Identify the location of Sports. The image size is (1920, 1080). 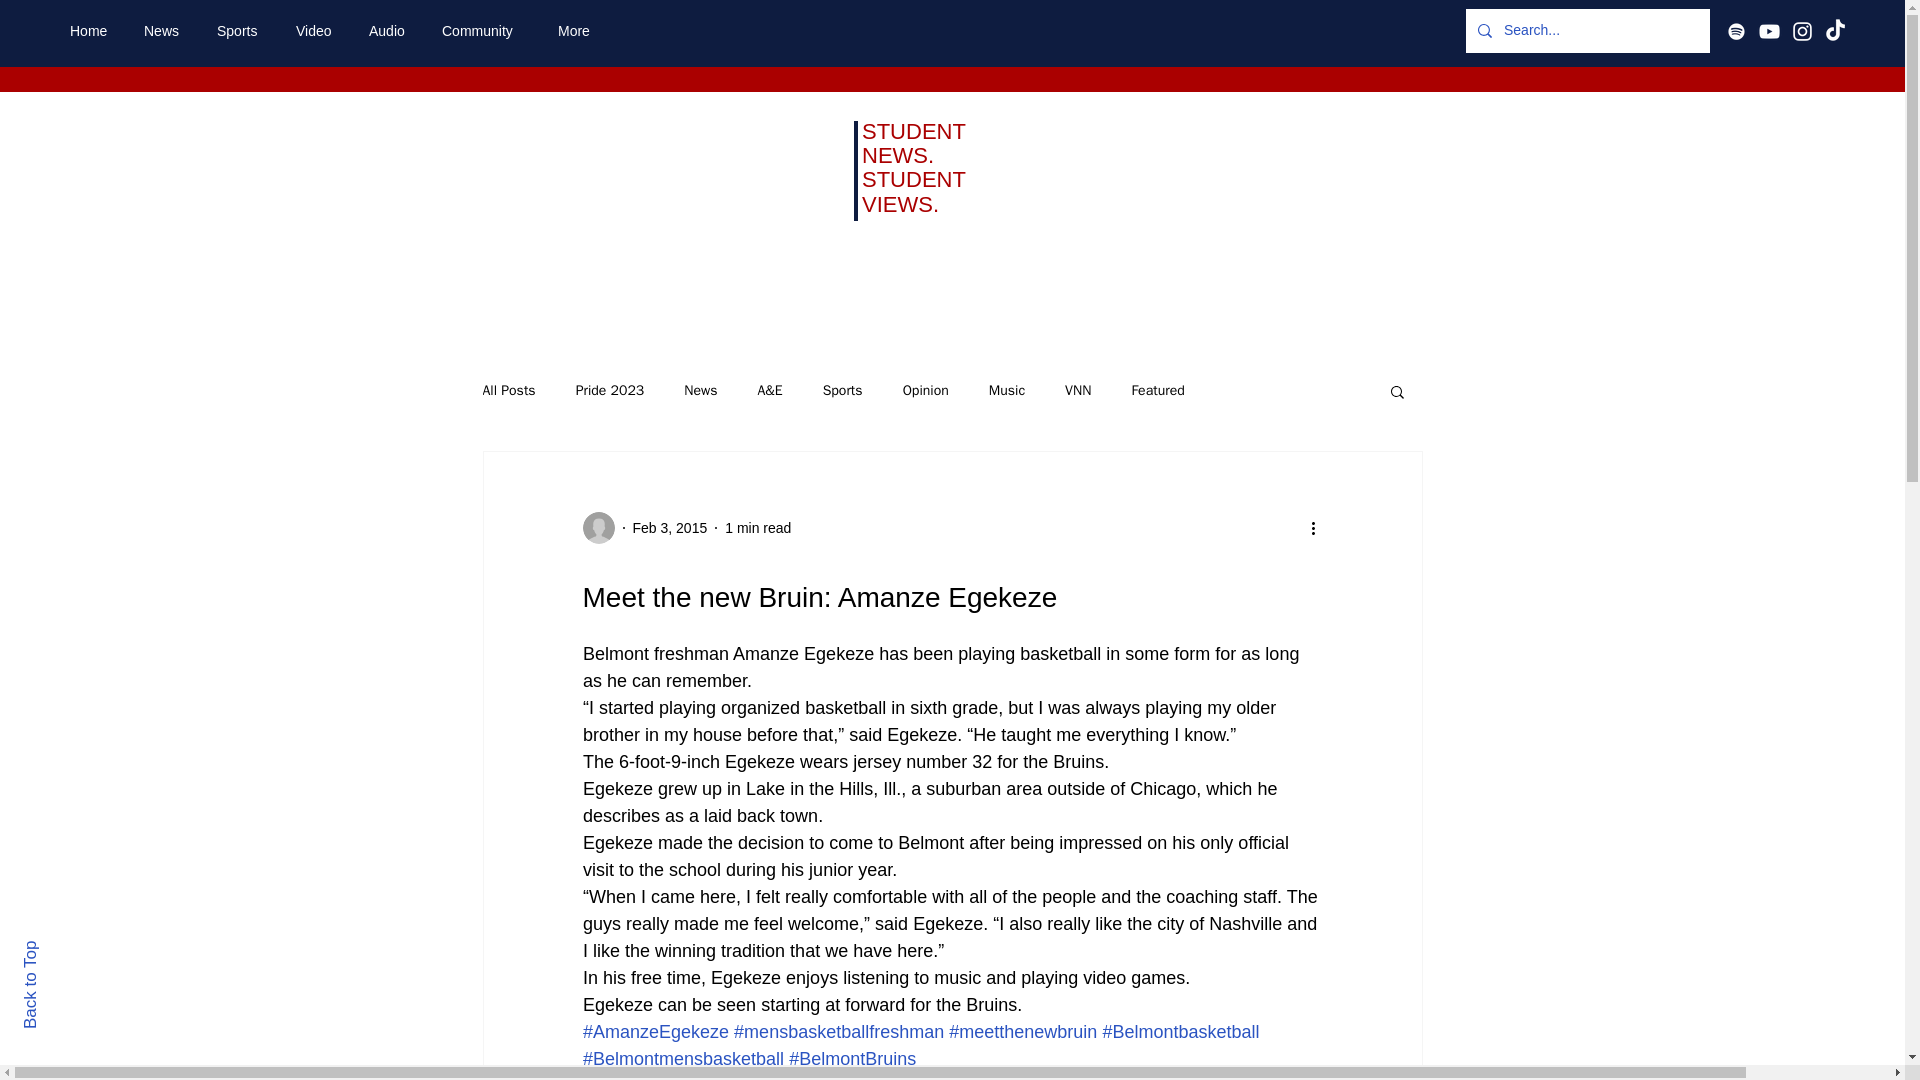
(240, 31).